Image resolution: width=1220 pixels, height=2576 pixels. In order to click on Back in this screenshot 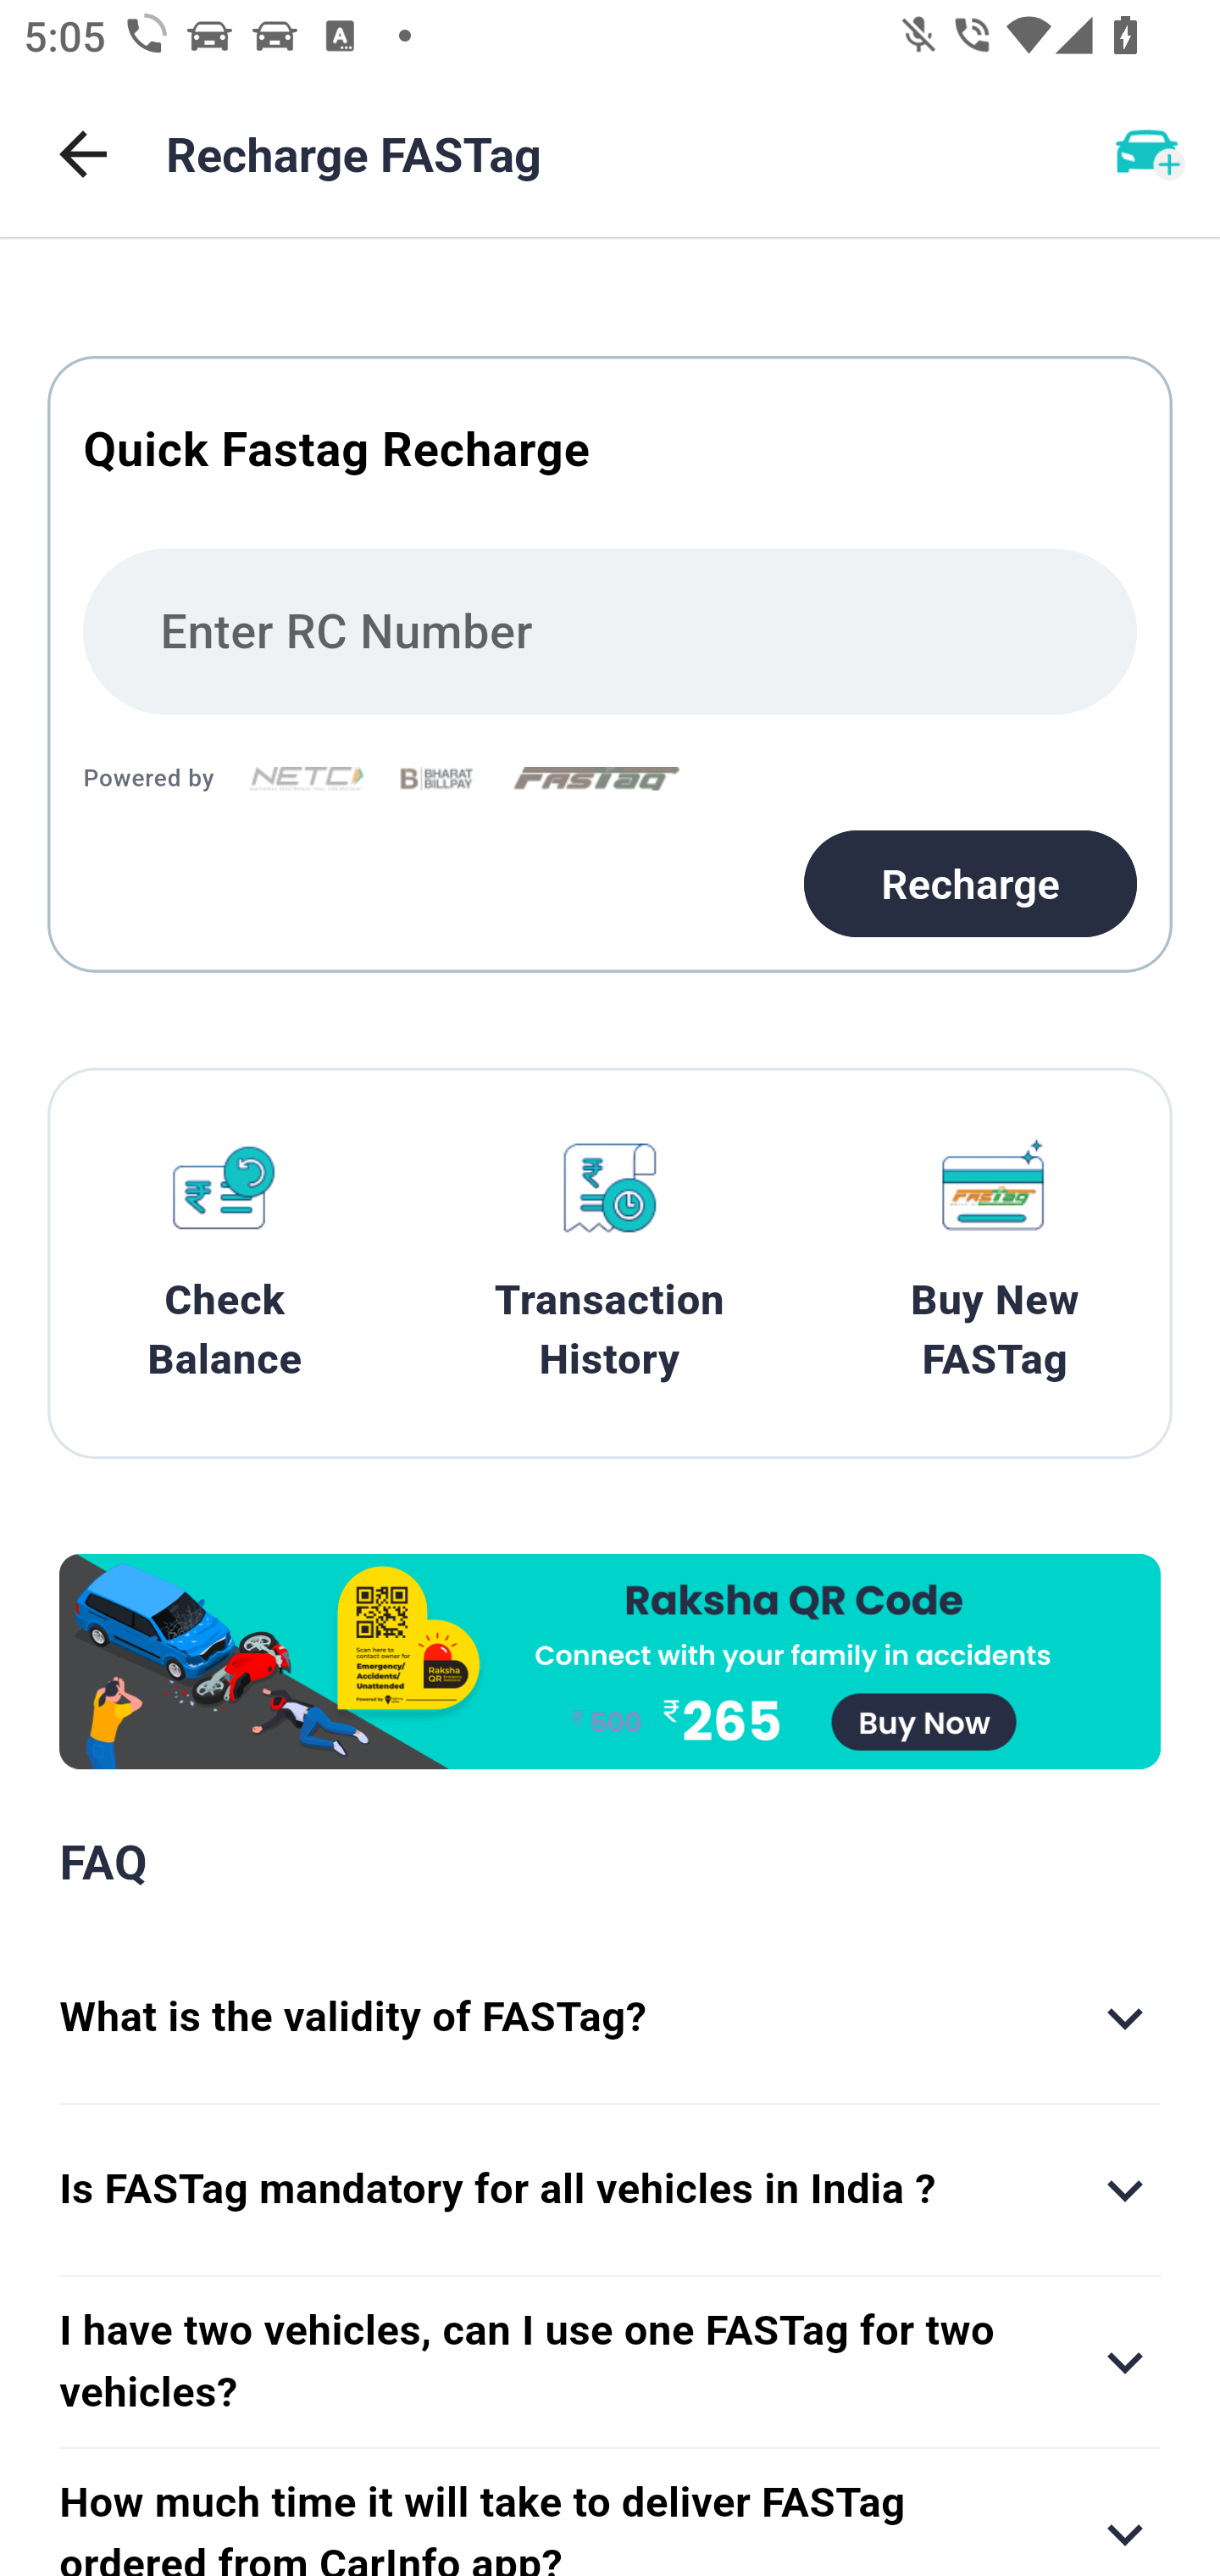, I will do `click(83, 154)`.